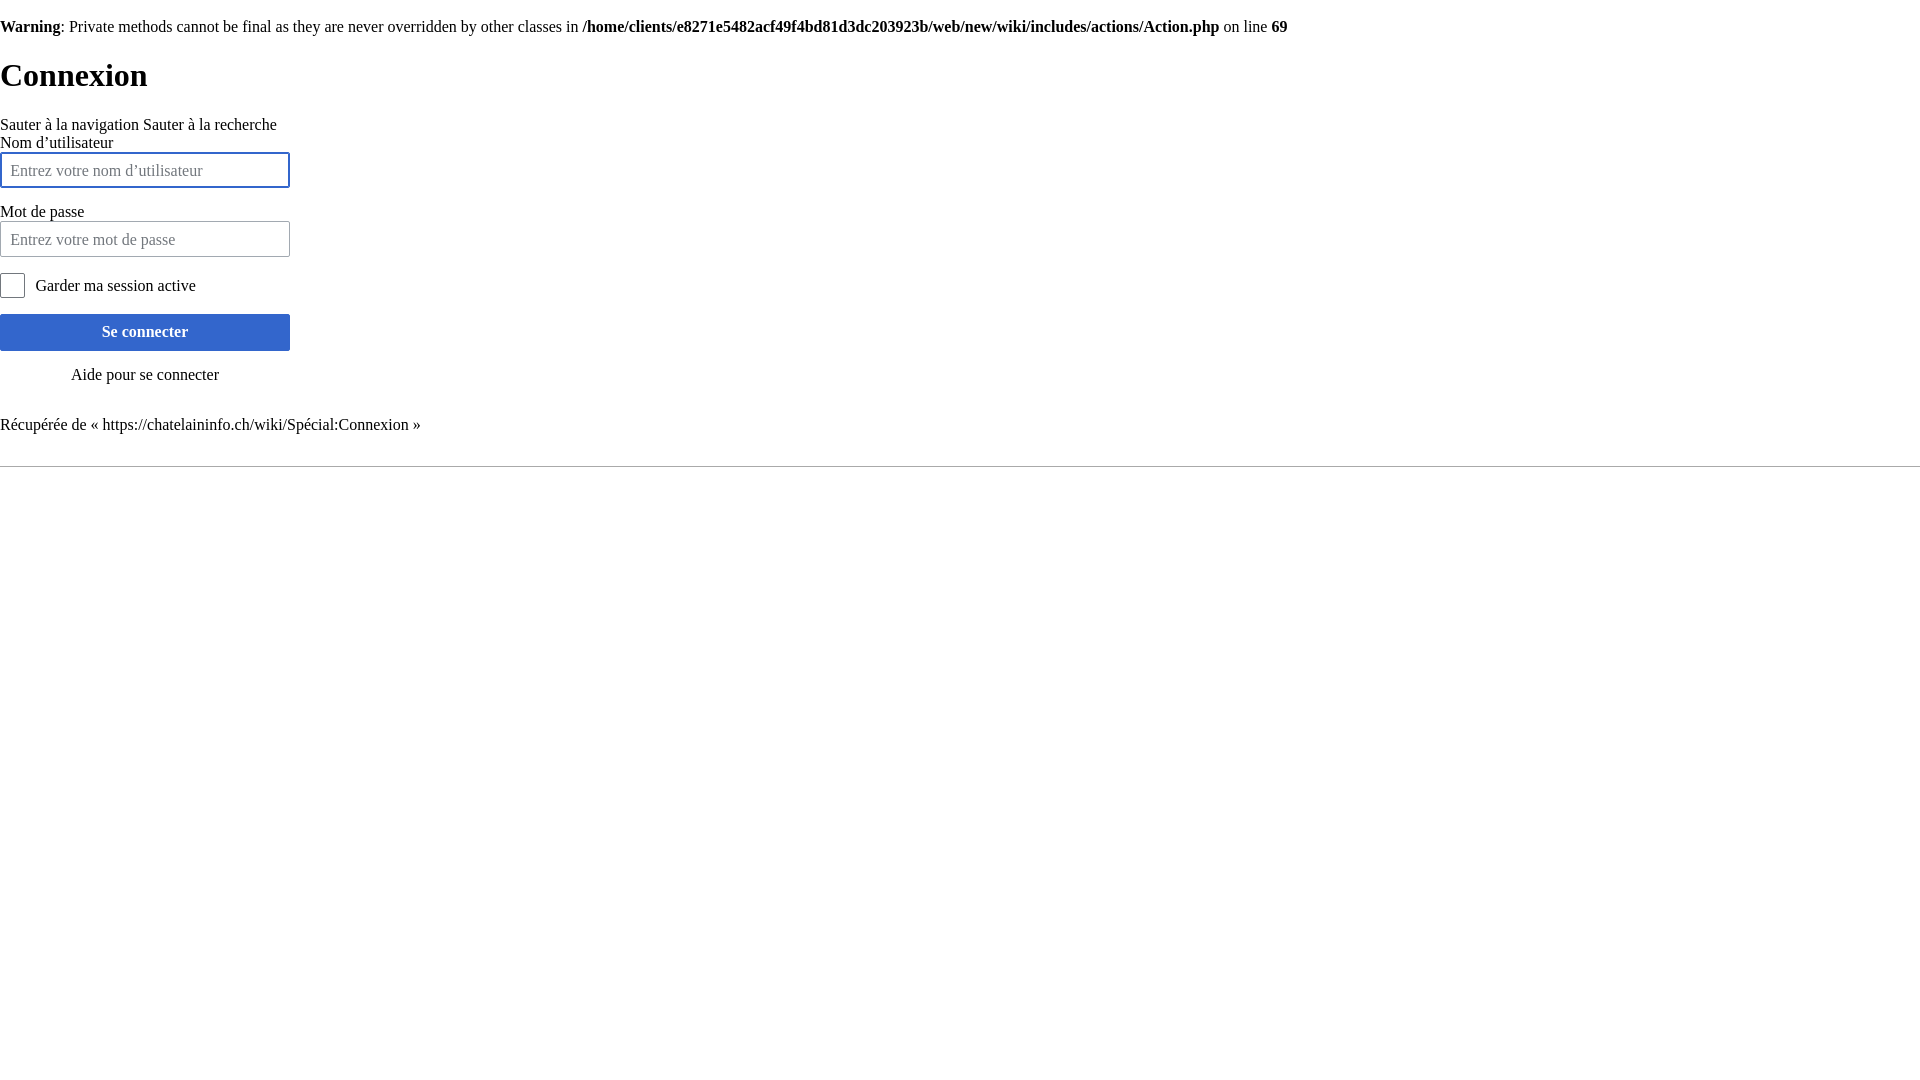 The image size is (1920, 1080). I want to click on Se connecter, so click(145, 332).